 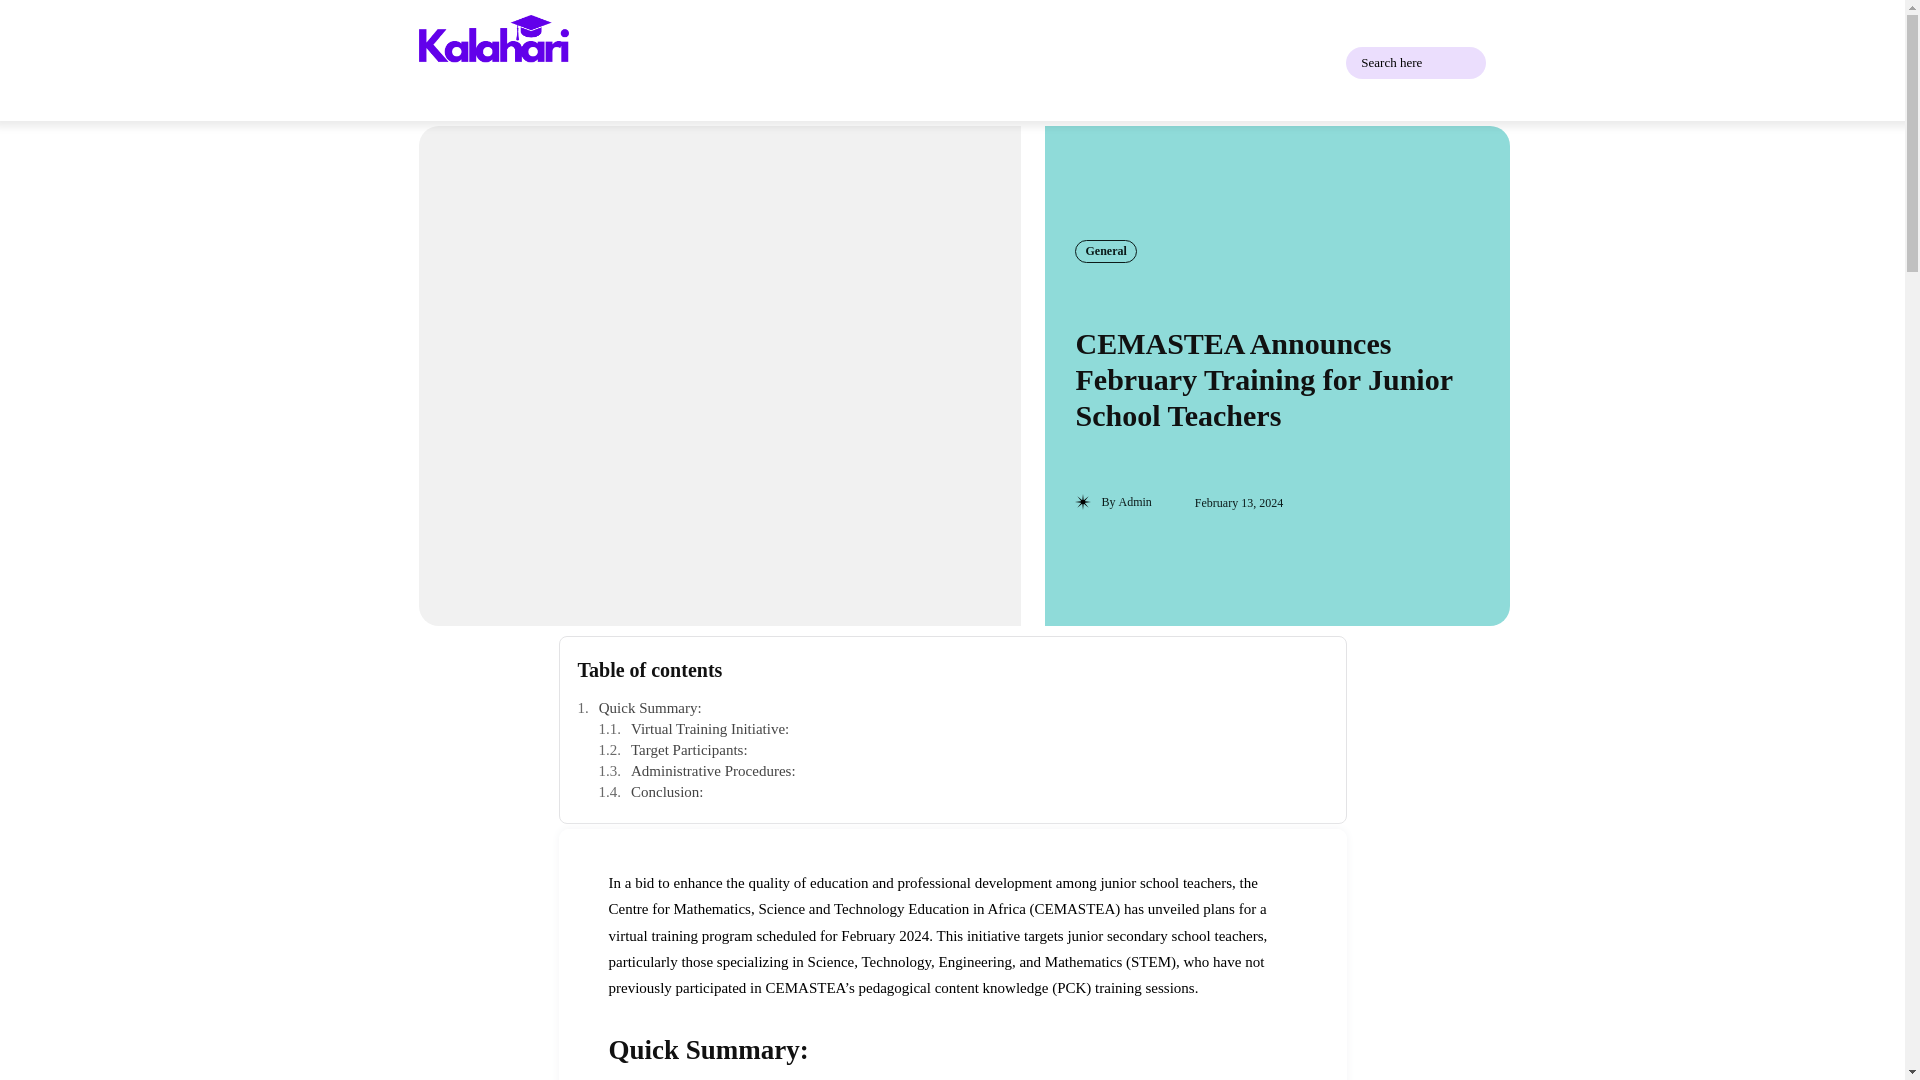 I want to click on Admin, so click(x=1134, y=501).